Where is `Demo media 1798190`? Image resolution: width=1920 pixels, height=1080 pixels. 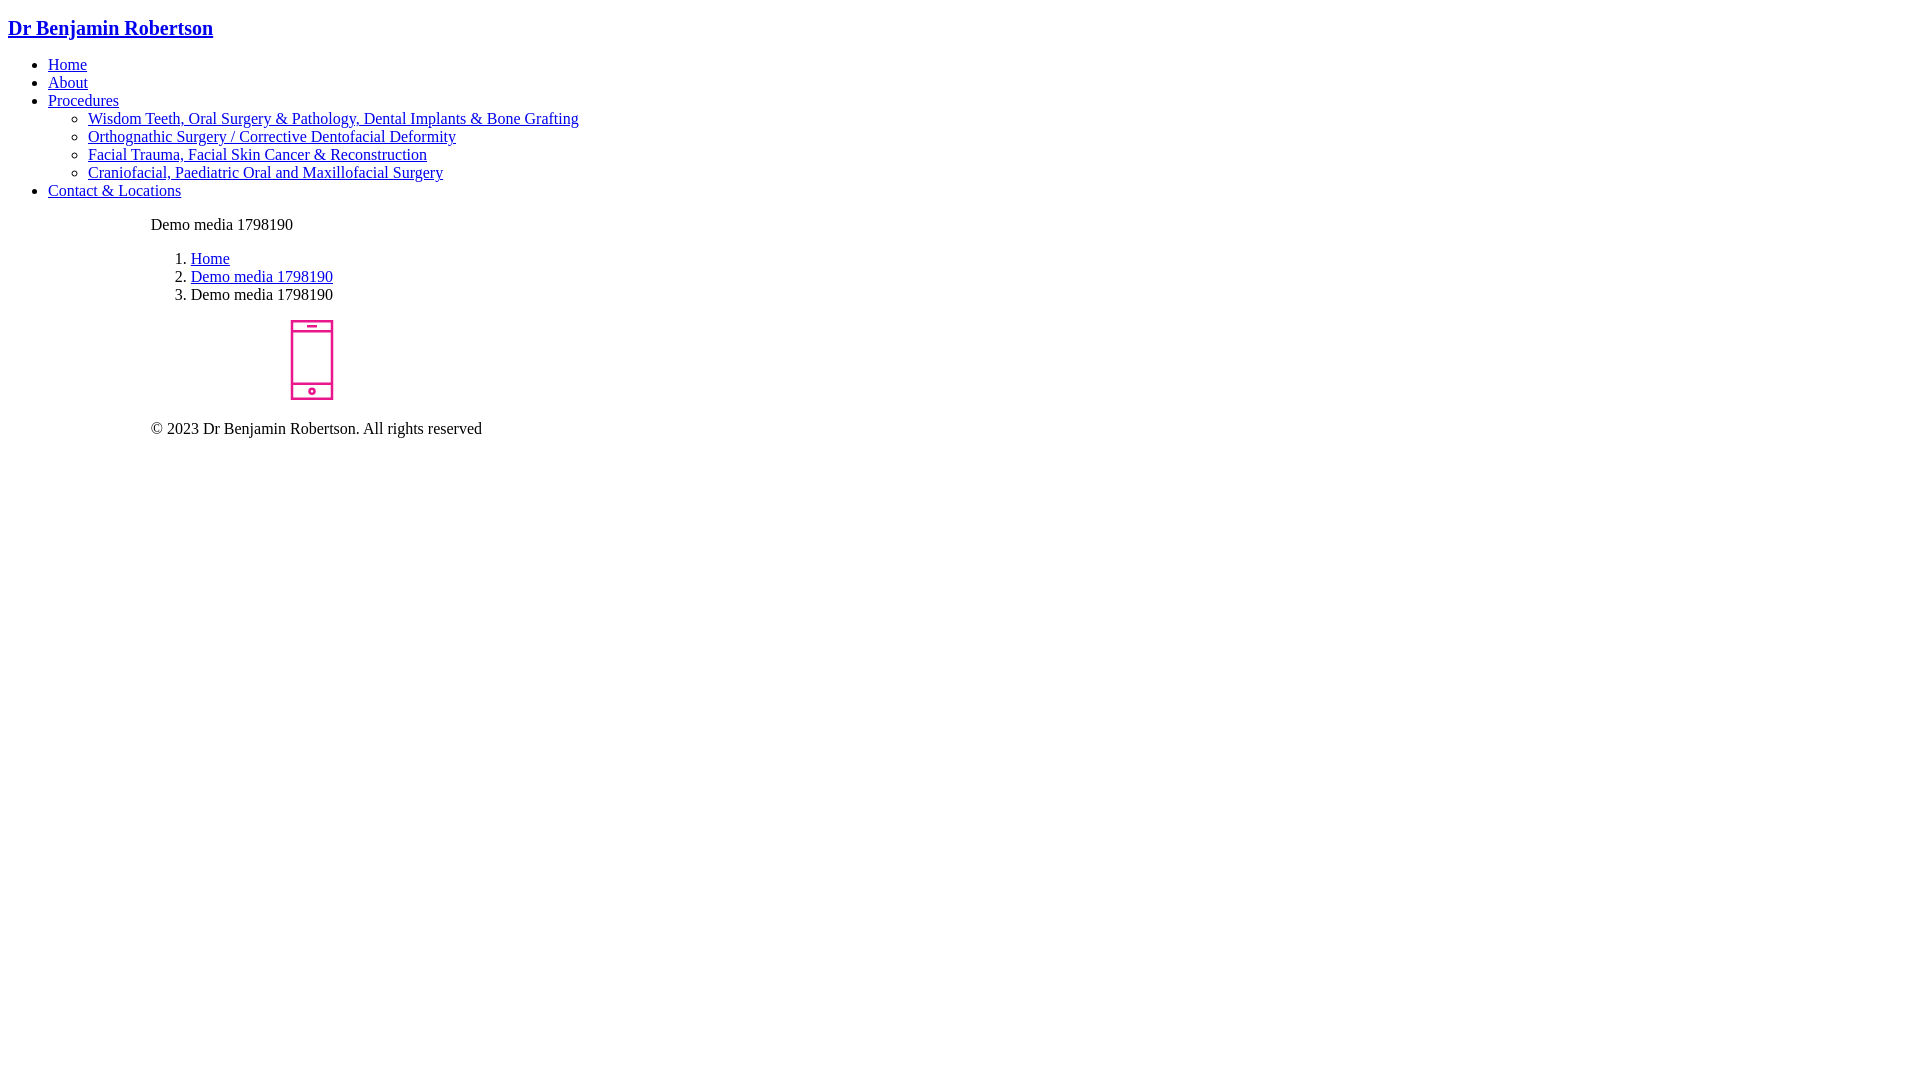
Demo media 1798190 is located at coordinates (262, 276).